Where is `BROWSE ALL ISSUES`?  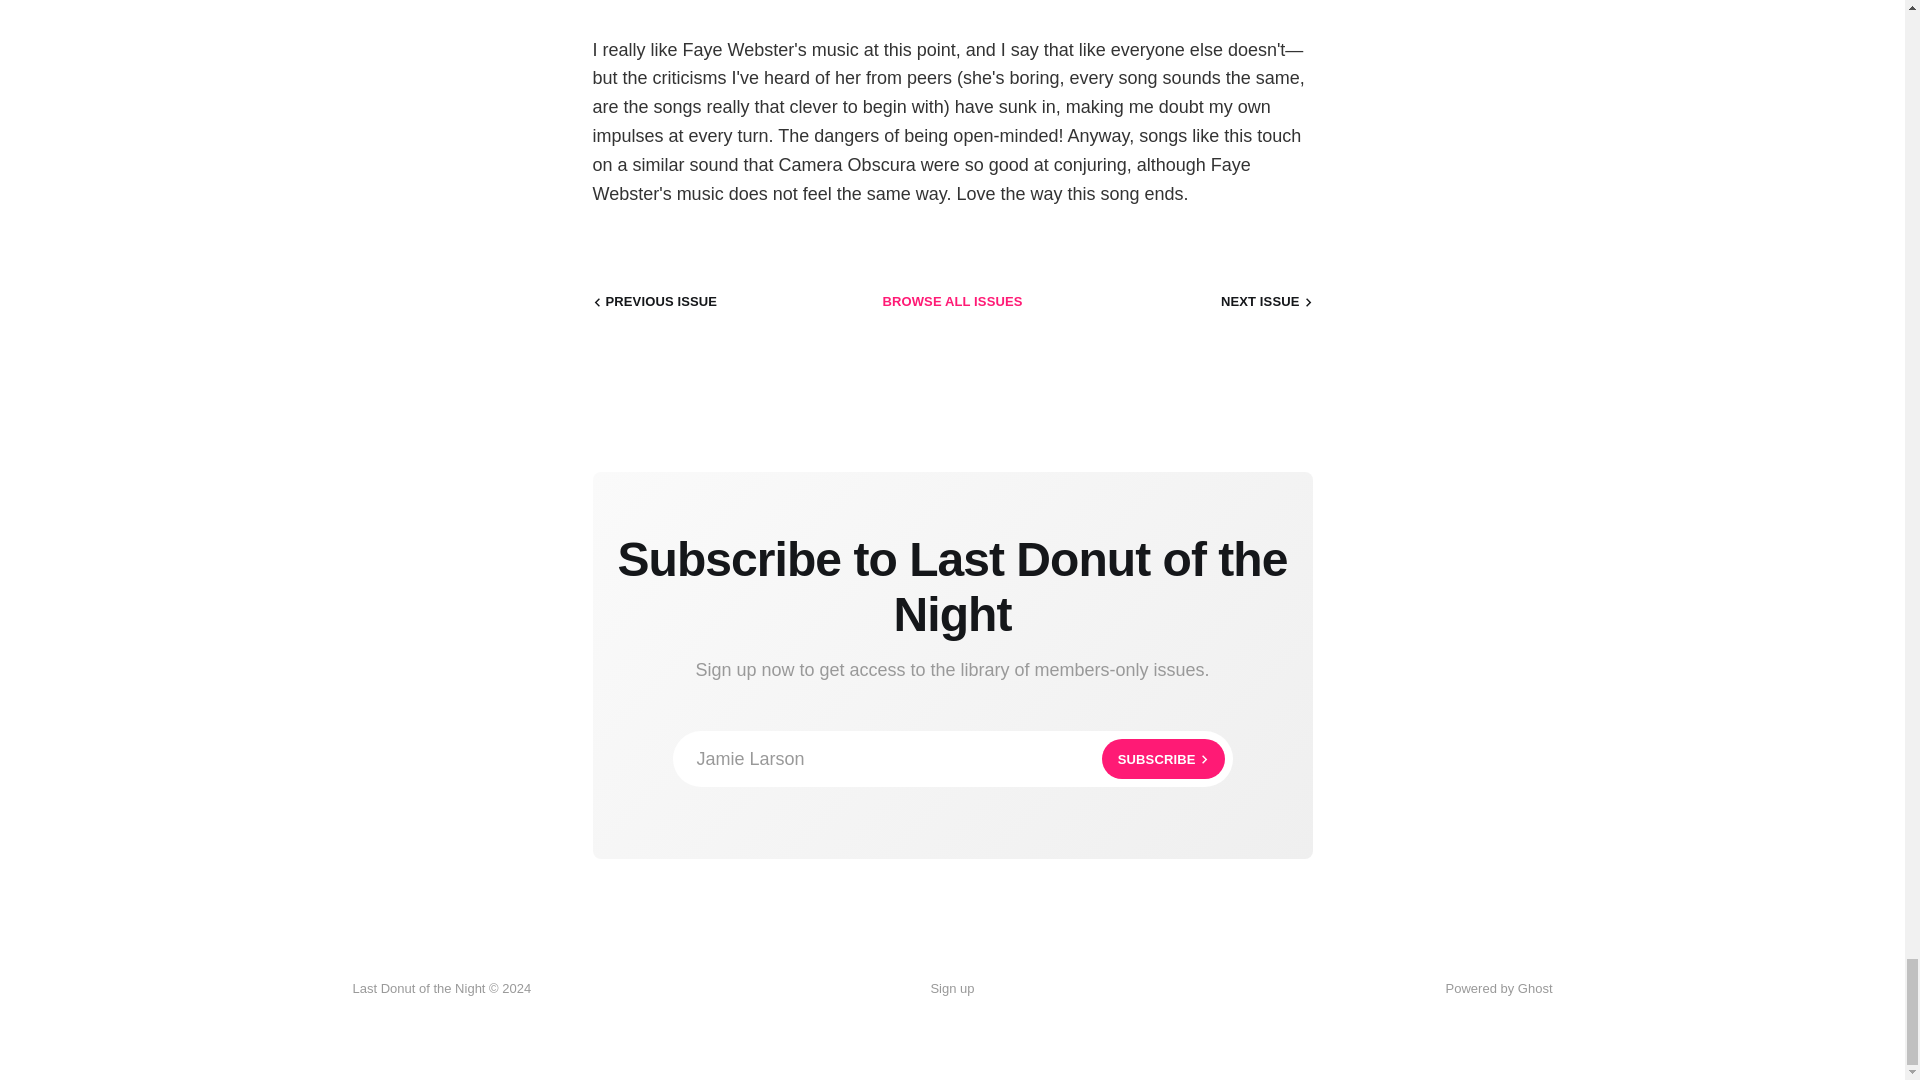
BROWSE ALL ISSUES is located at coordinates (951, 302).